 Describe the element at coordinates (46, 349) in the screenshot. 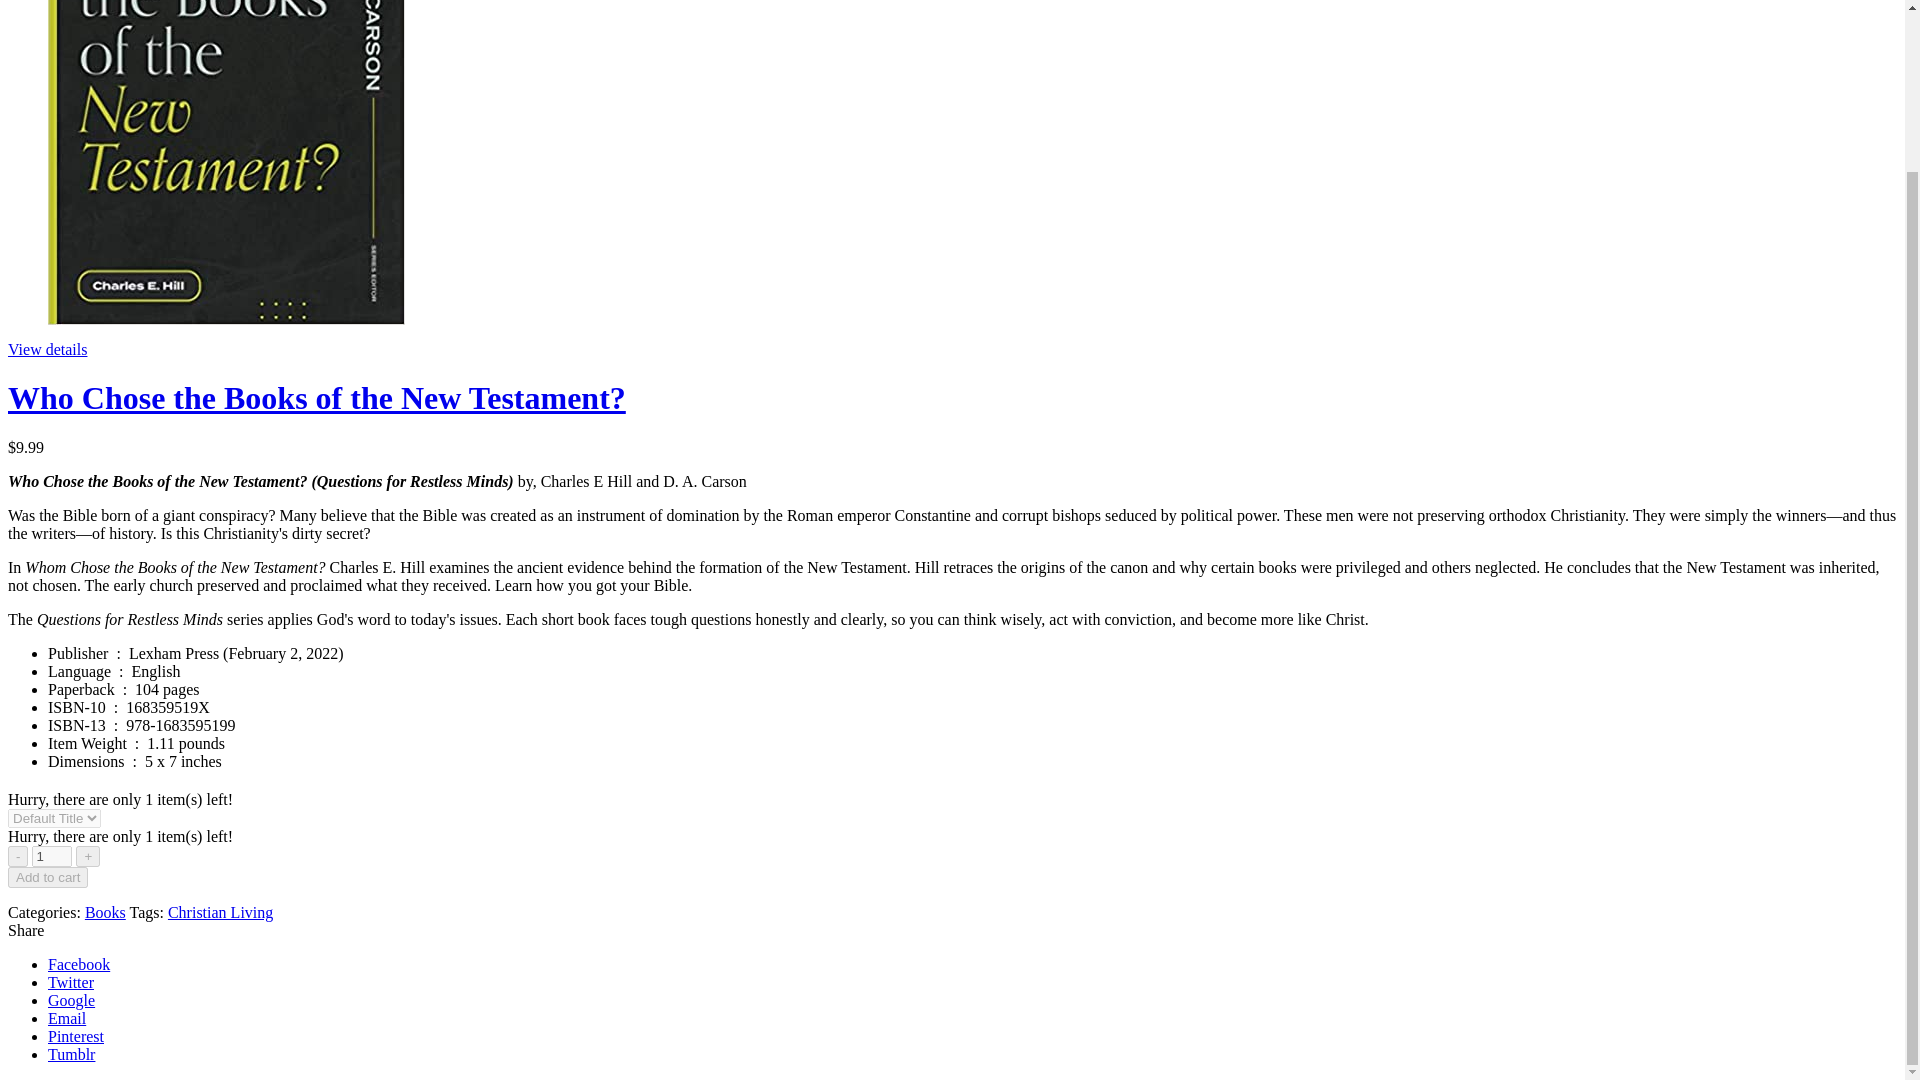

I see `View details` at that location.